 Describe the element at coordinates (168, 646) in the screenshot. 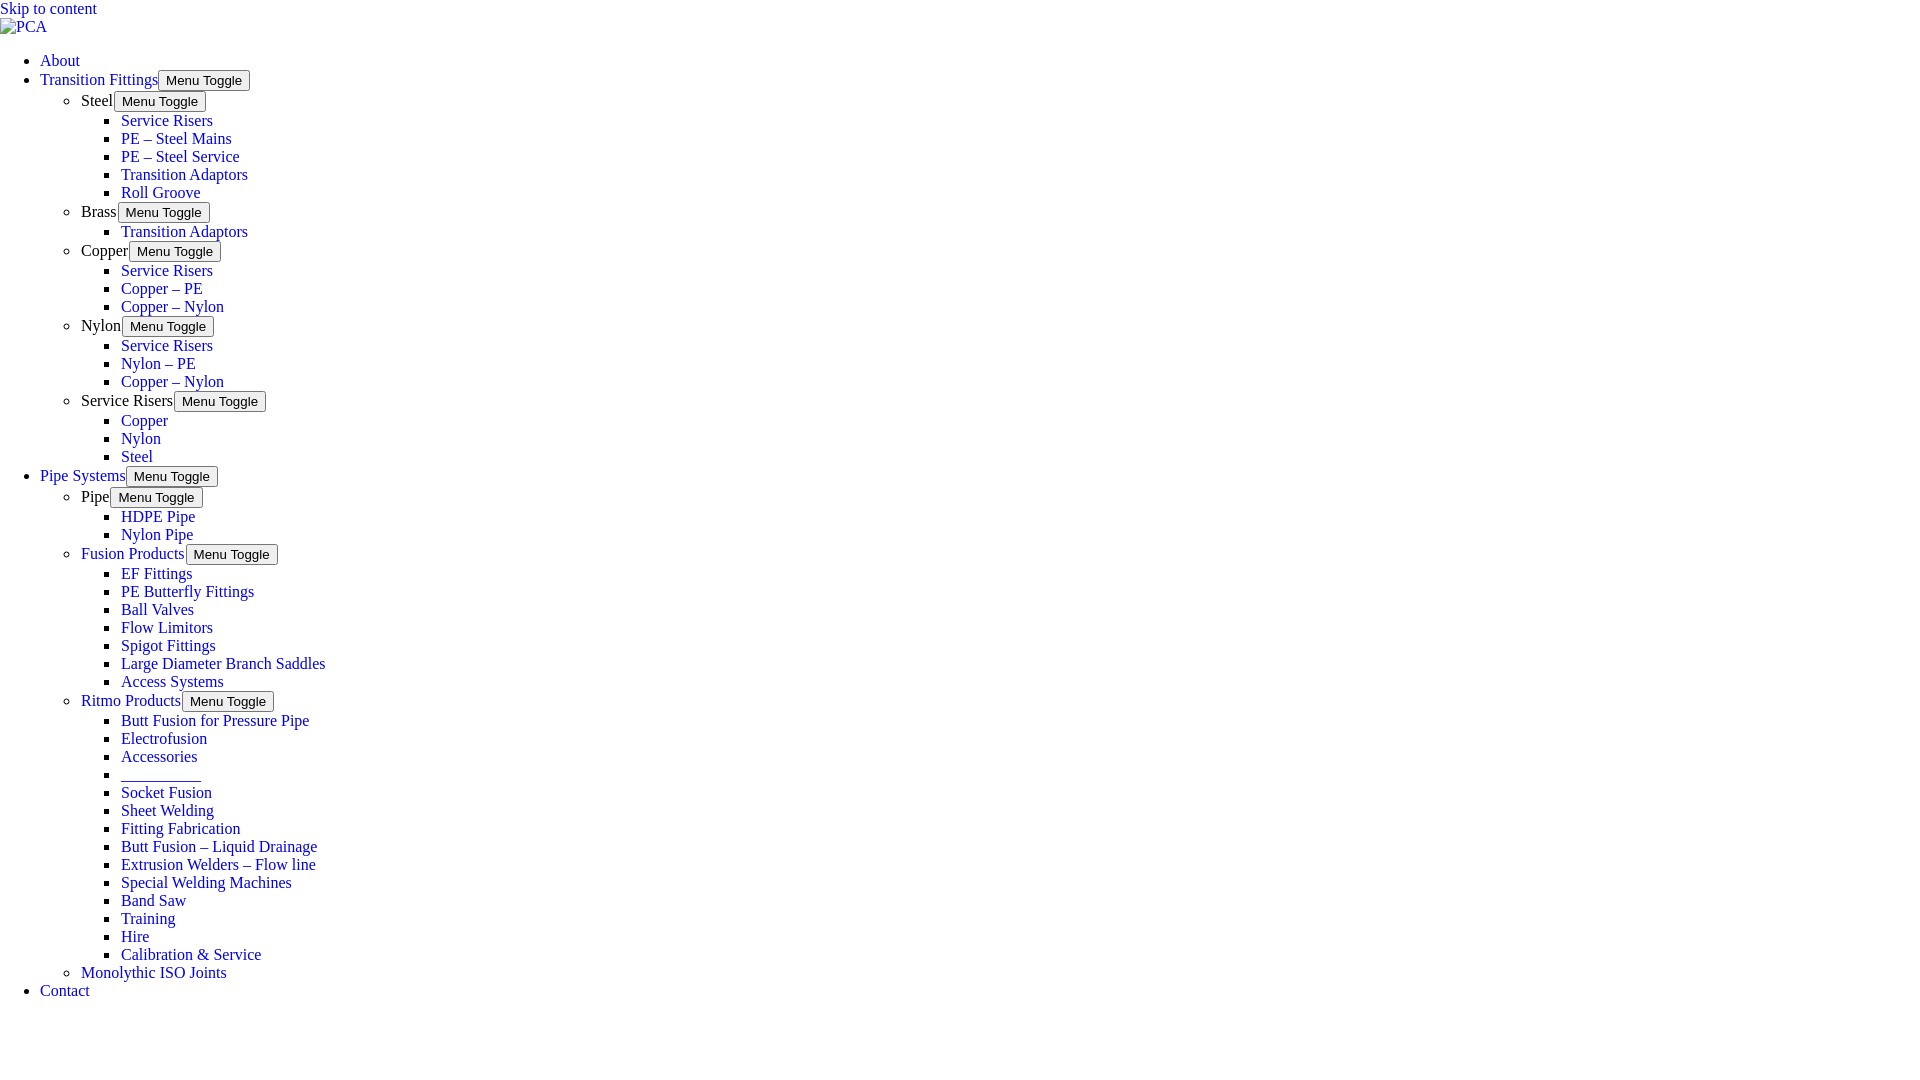

I see `Spigot Fittings` at that location.